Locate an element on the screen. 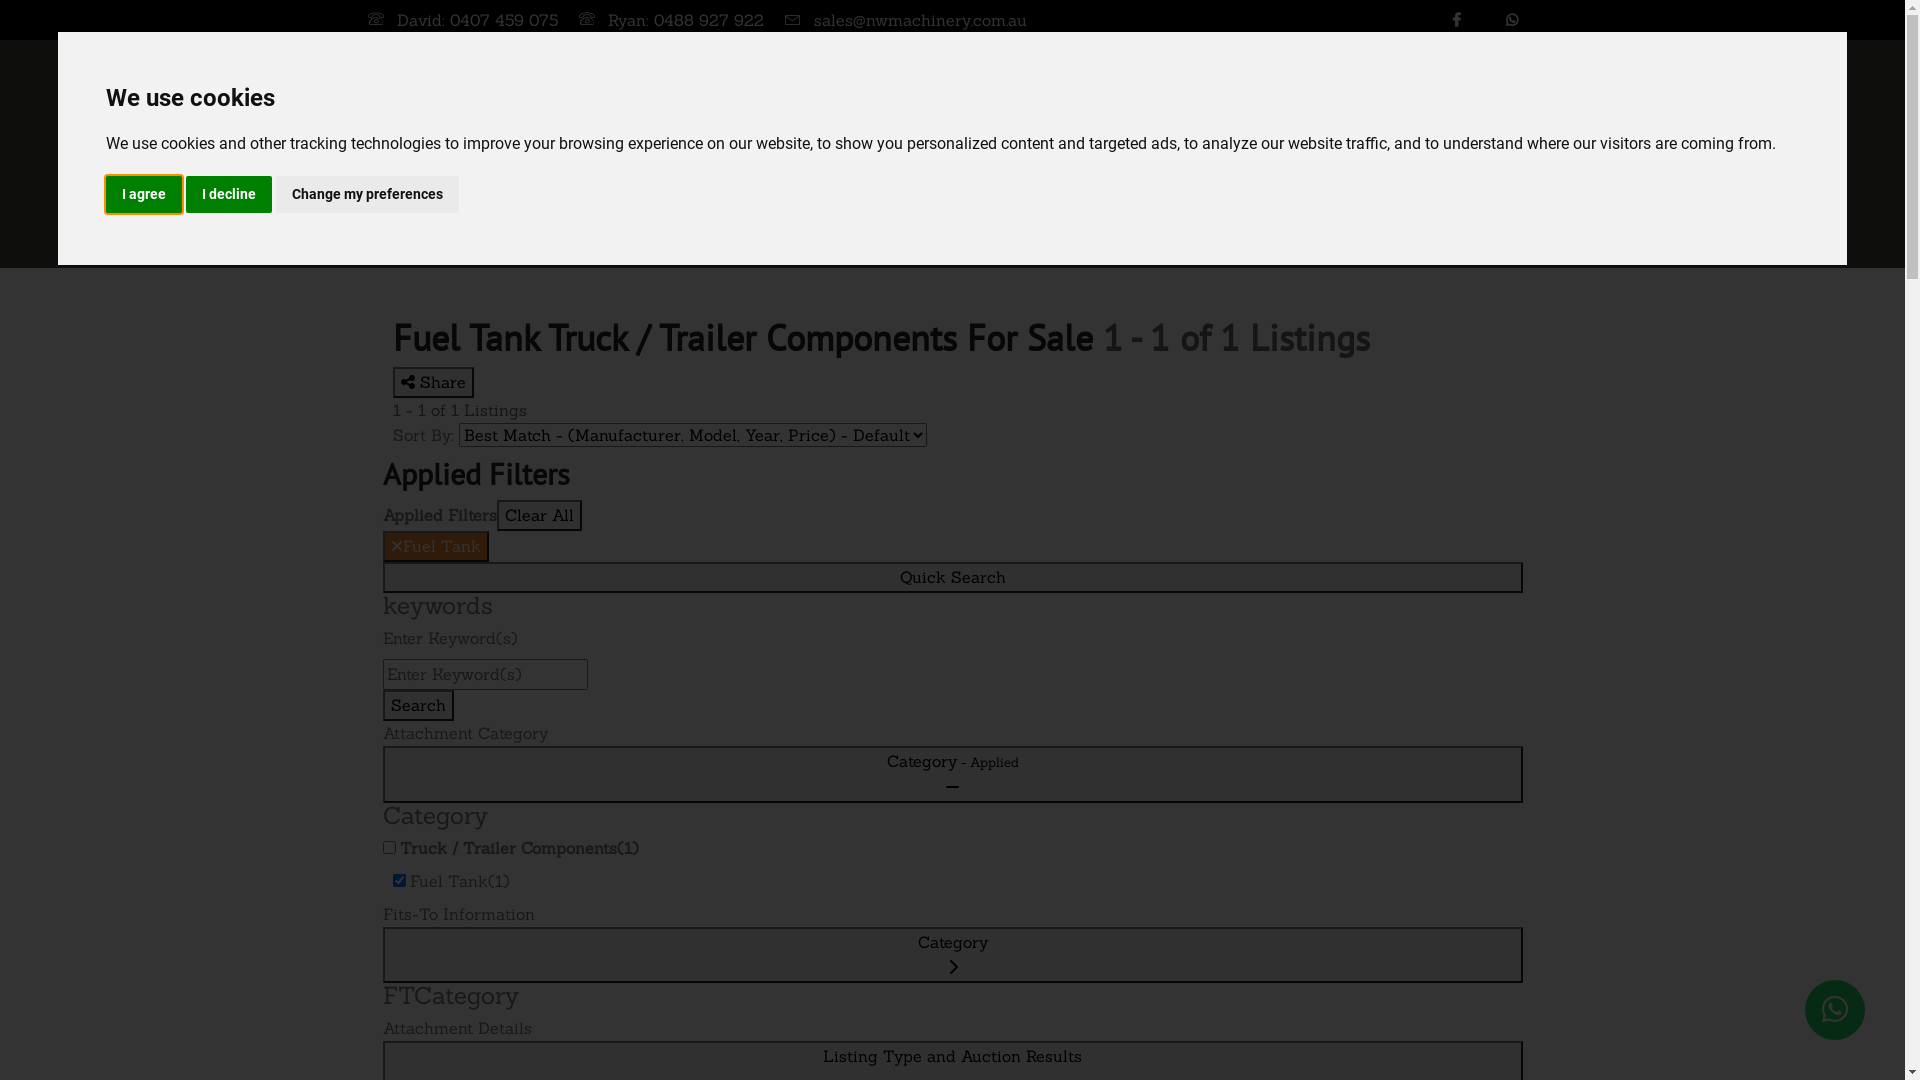  Category is located at coordinates (952, 955).